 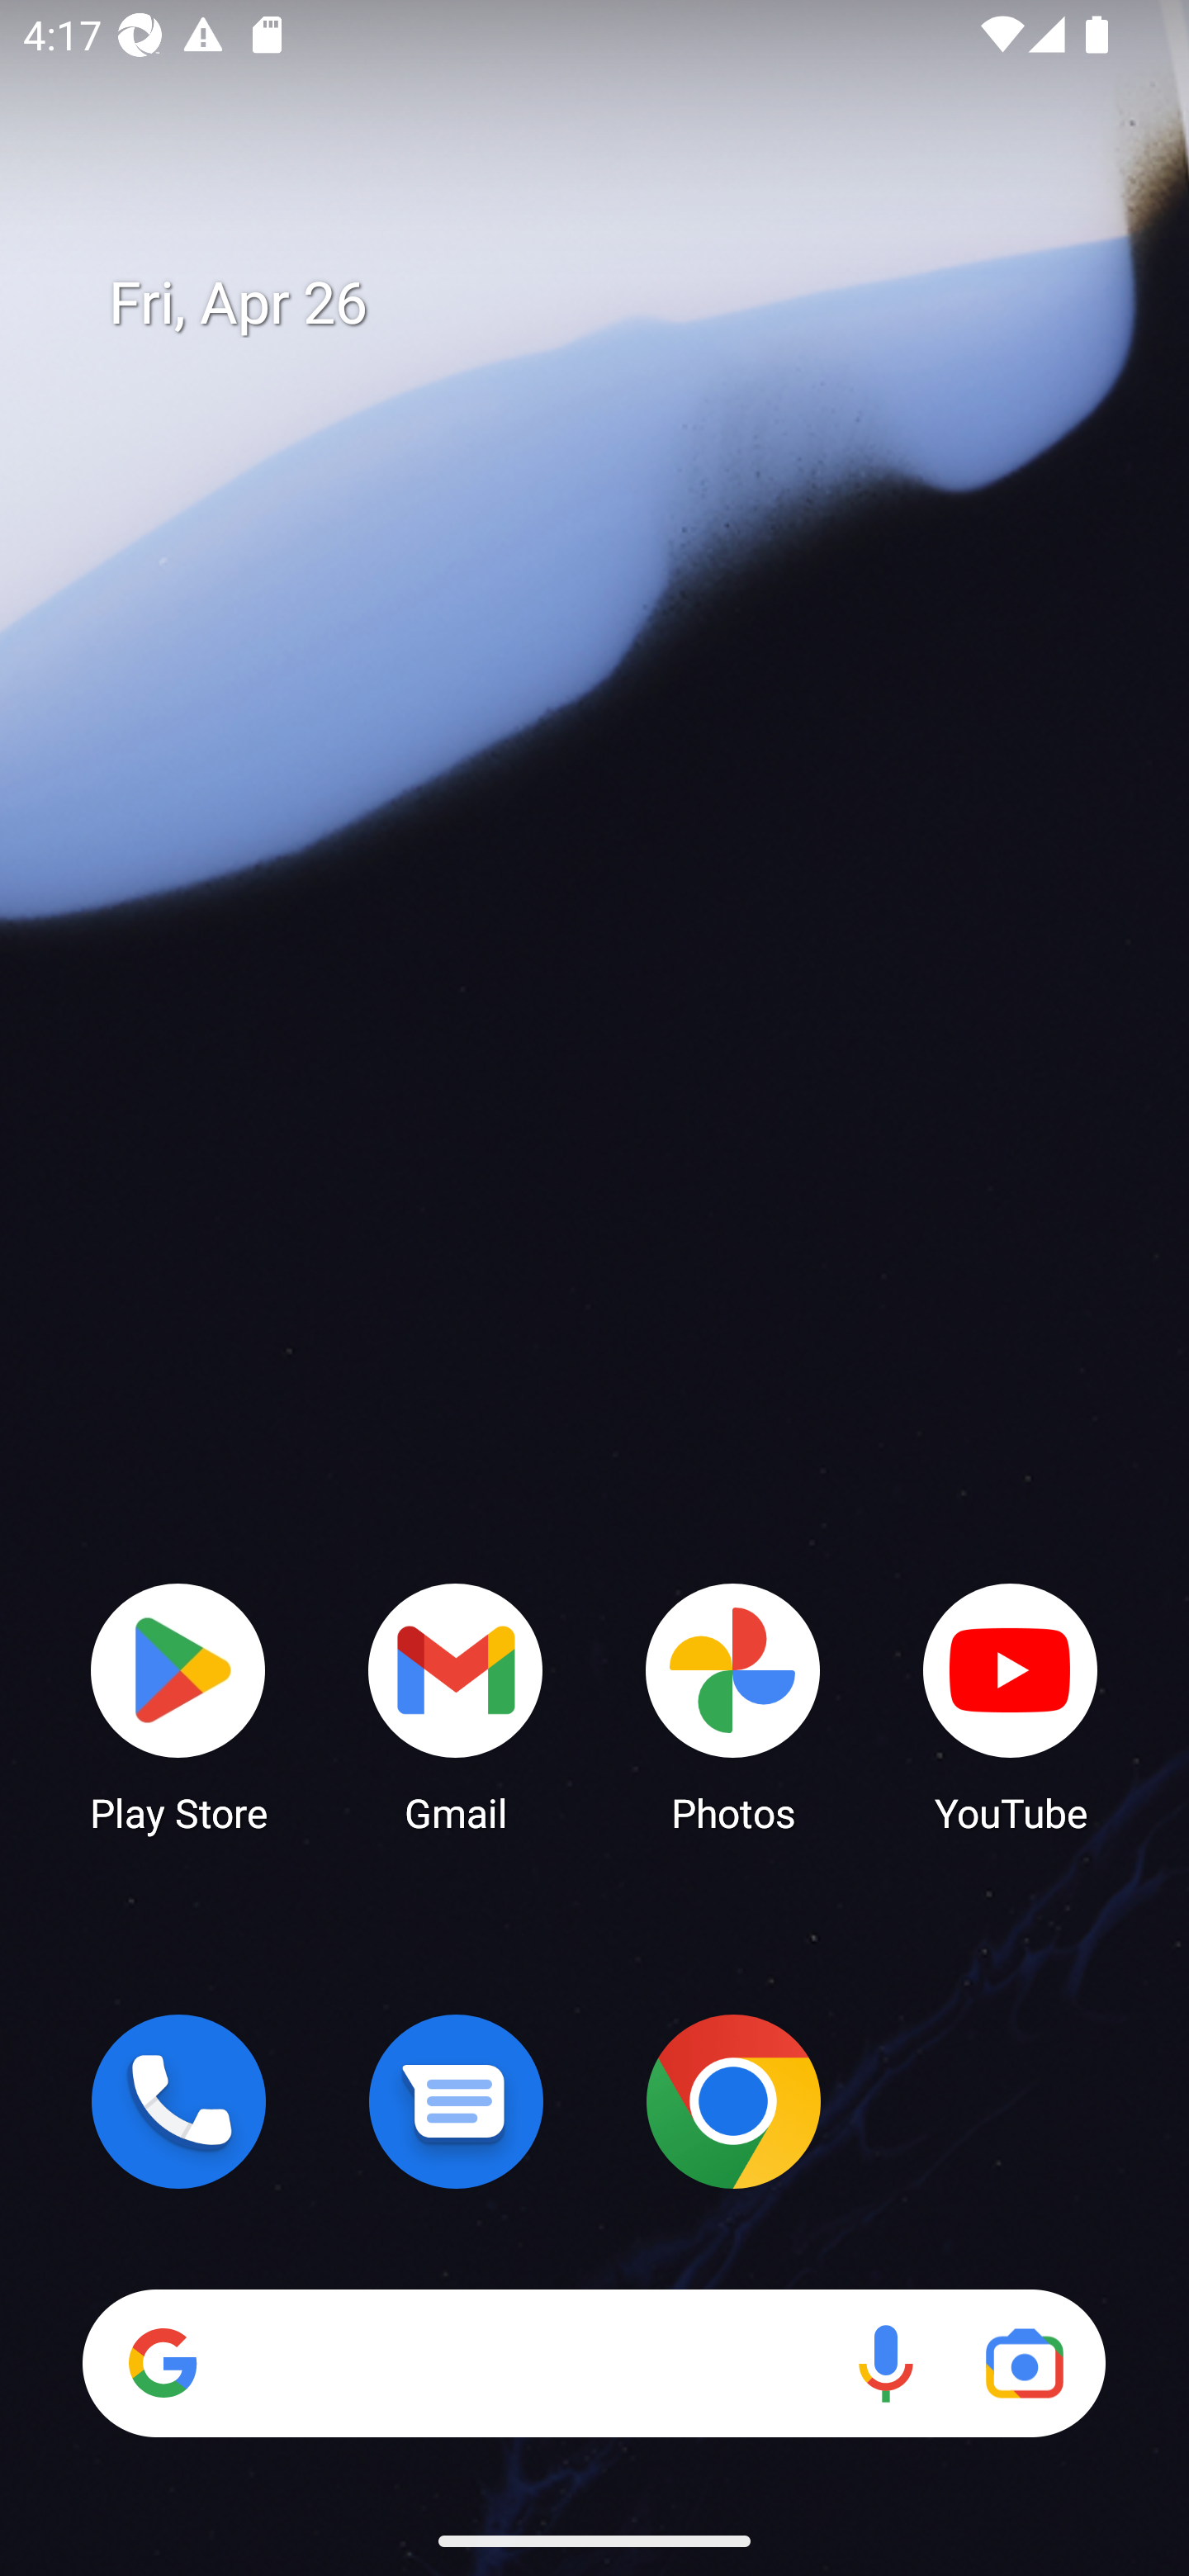 What do you see at coordinates (733, 2101) in the screenshot?
I see `Chrome` at bounding box center [733, 2101].